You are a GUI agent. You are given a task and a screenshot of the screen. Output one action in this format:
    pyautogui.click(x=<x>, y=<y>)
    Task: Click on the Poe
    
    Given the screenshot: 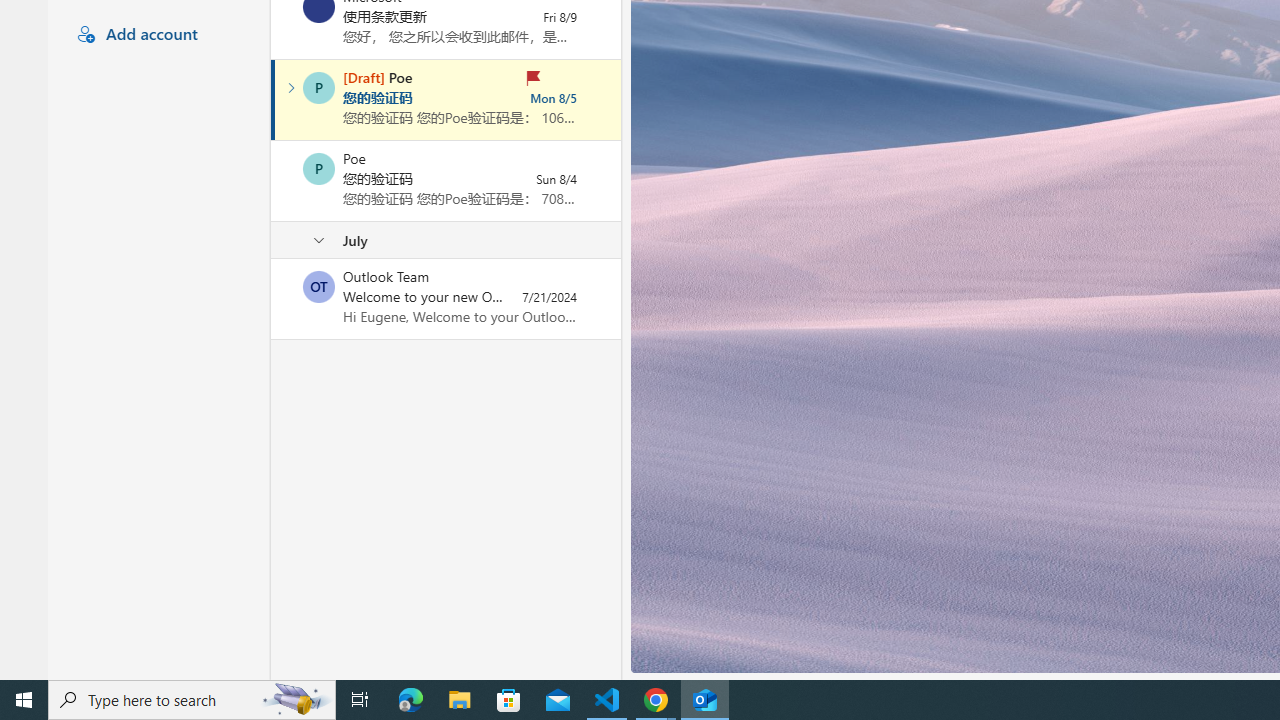 What is the action you would take?
    pyautogui.click(x=319, y=168)
    